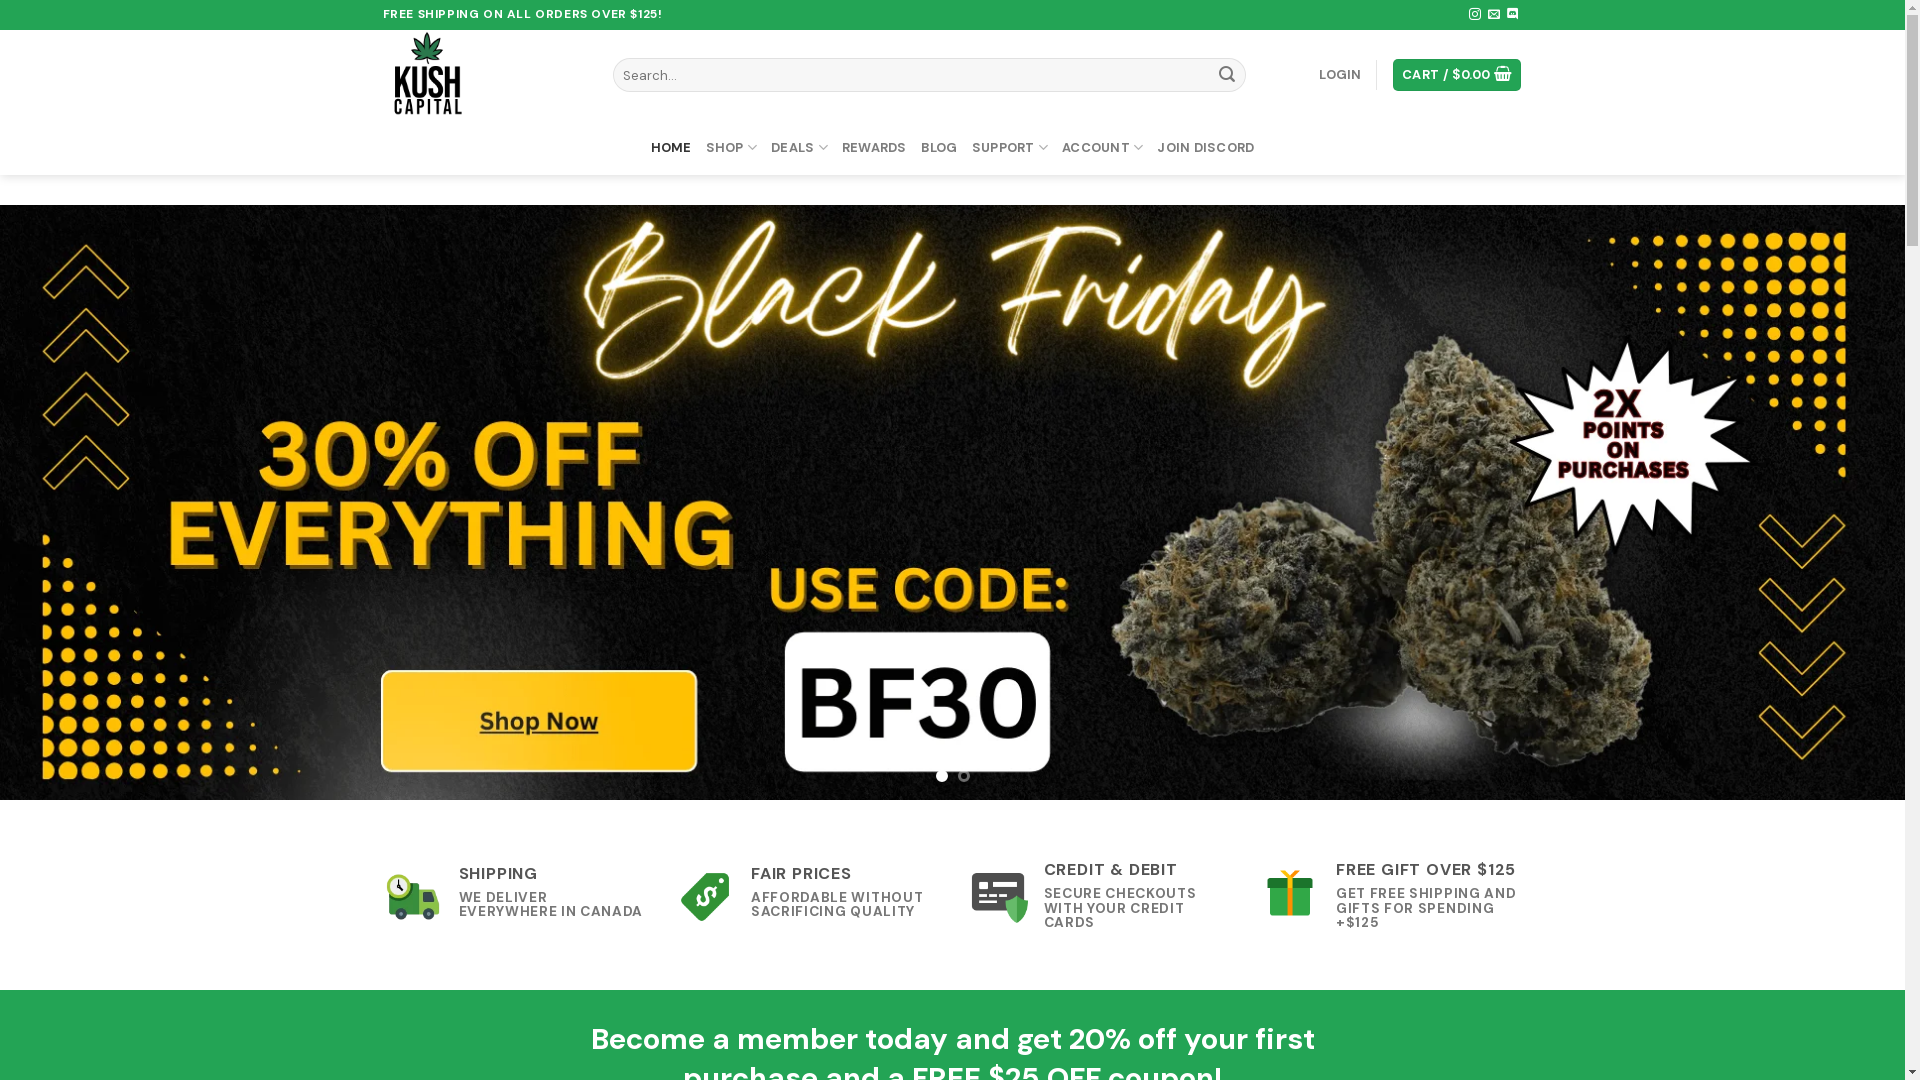  I want to click on JOIN DISCORD, so click(1206, 148).